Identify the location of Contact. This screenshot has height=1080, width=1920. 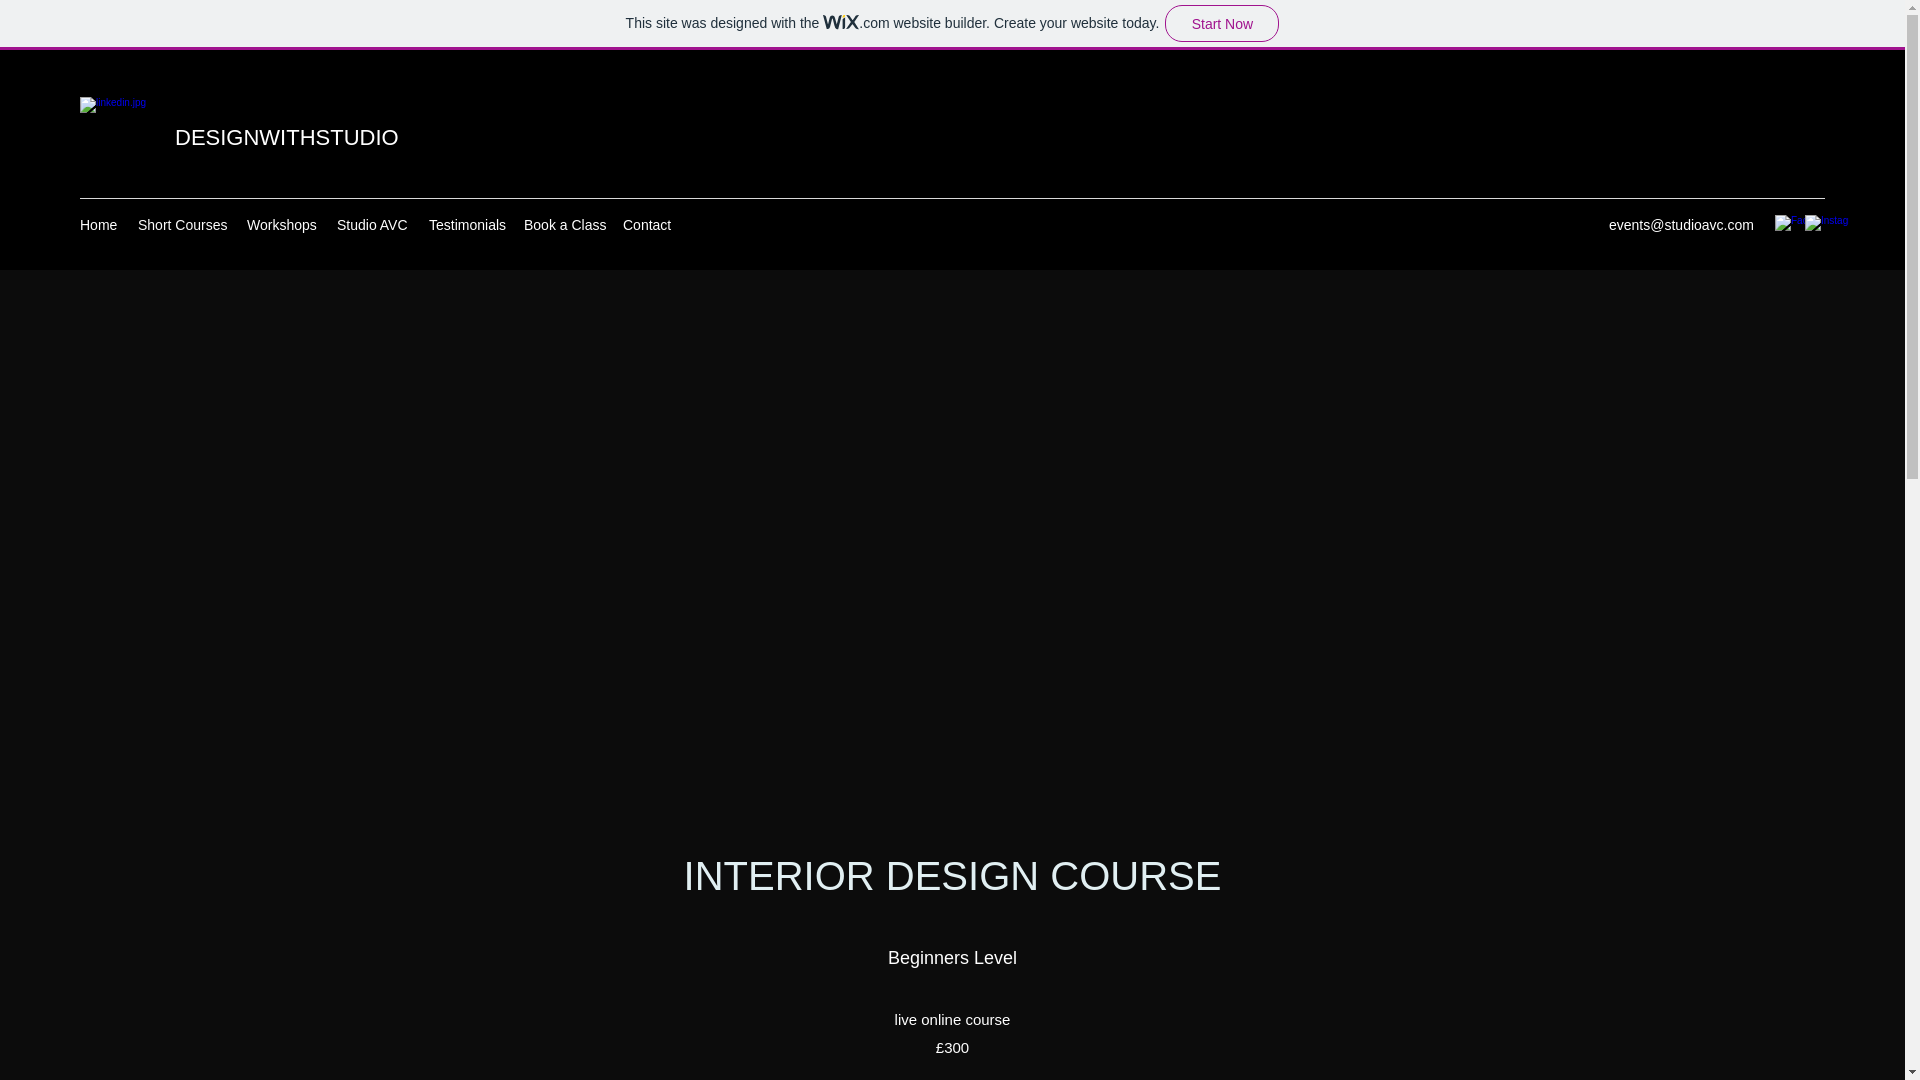
(648, 224).